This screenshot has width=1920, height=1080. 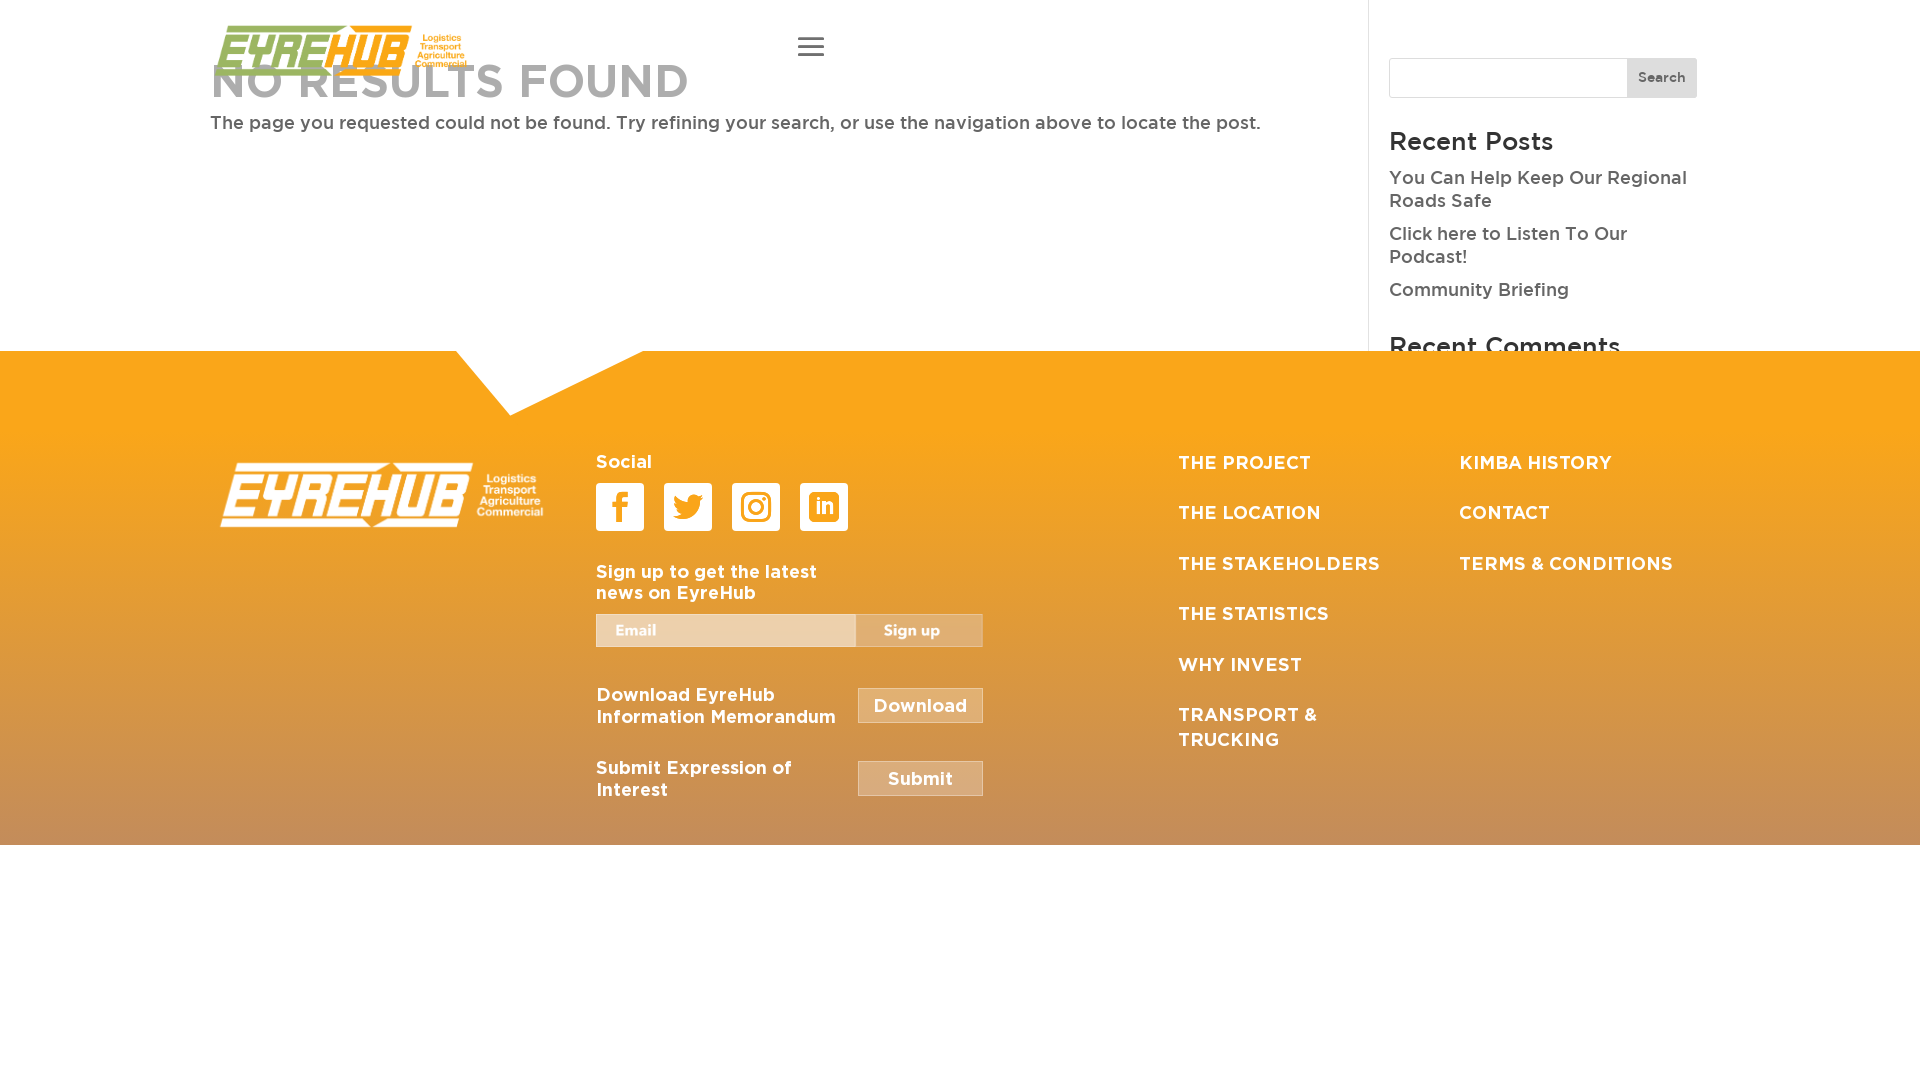 I want to click on CONTACT, so click(x=1504, y=512).